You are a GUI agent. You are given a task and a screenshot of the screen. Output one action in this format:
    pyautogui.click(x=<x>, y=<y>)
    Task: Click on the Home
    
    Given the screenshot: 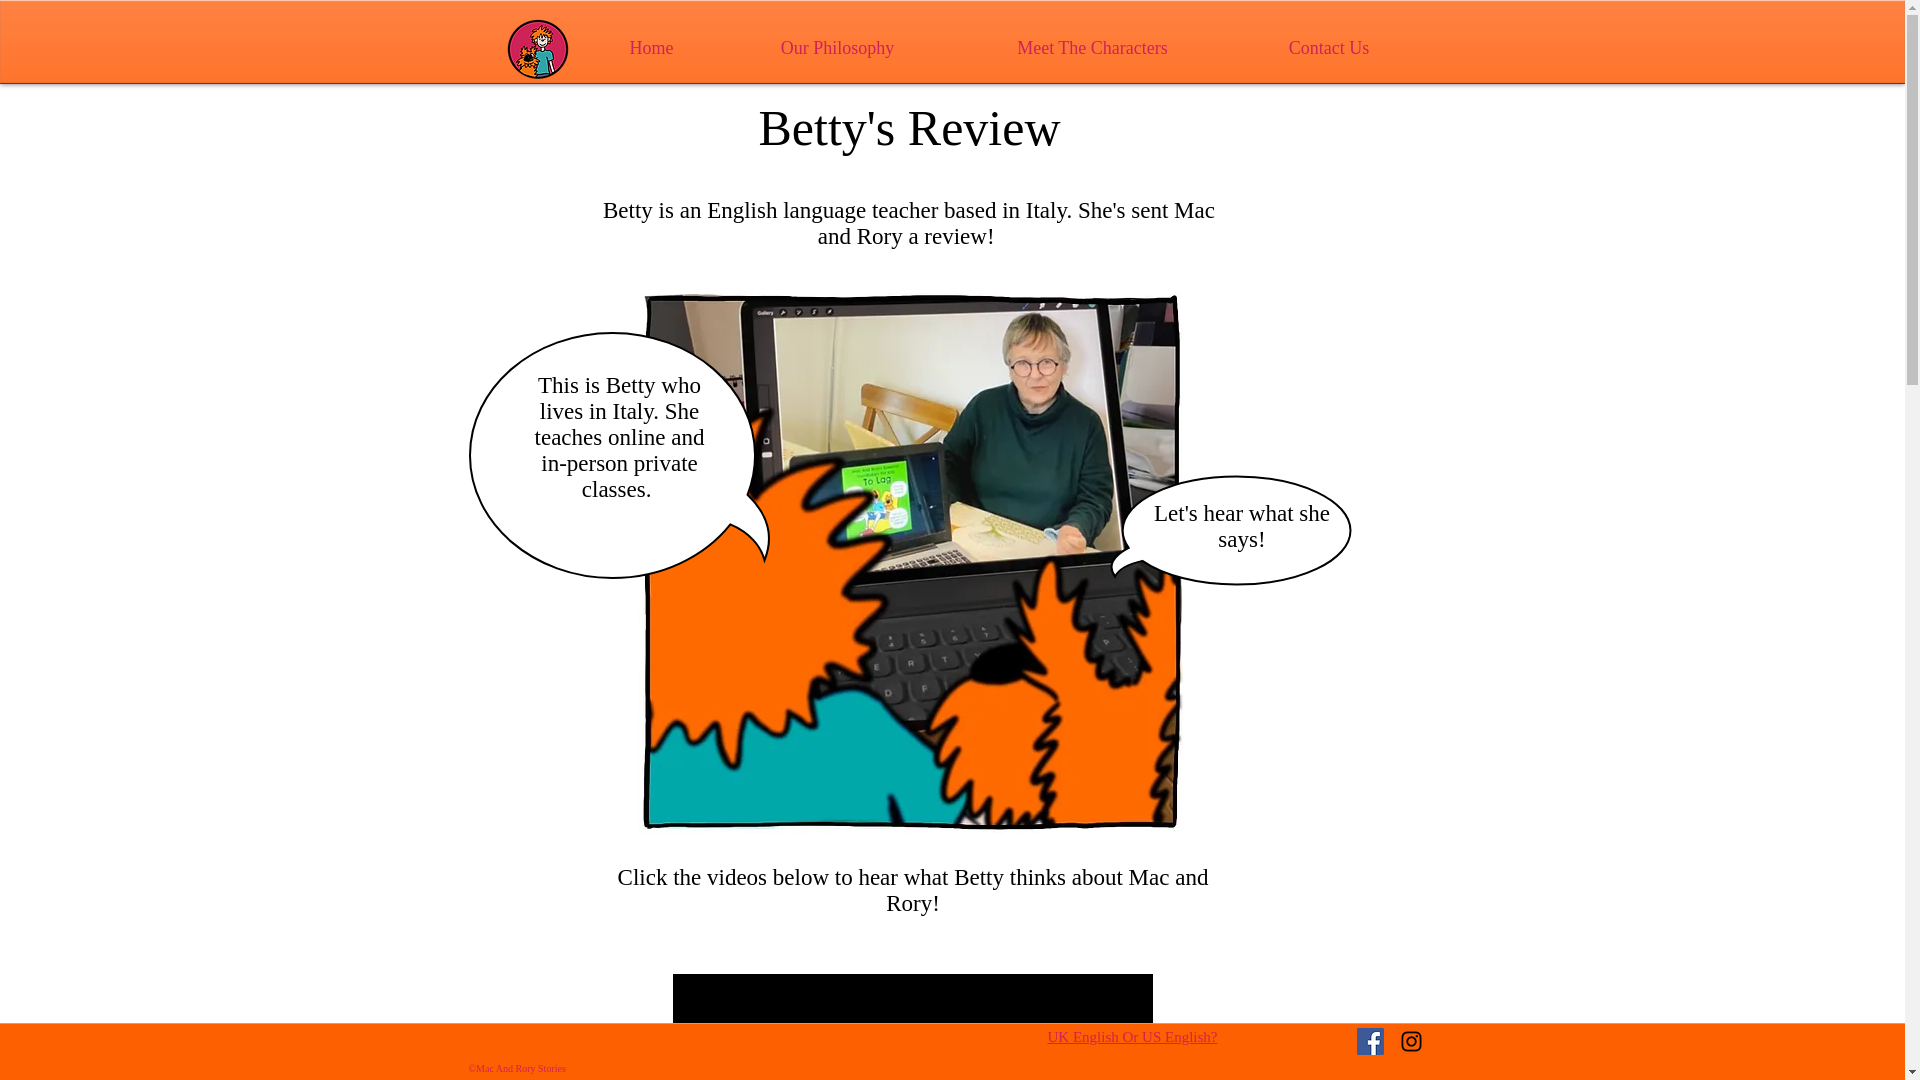 What is the action you would take?
    pyautogui.click(x=651, y=48)
    